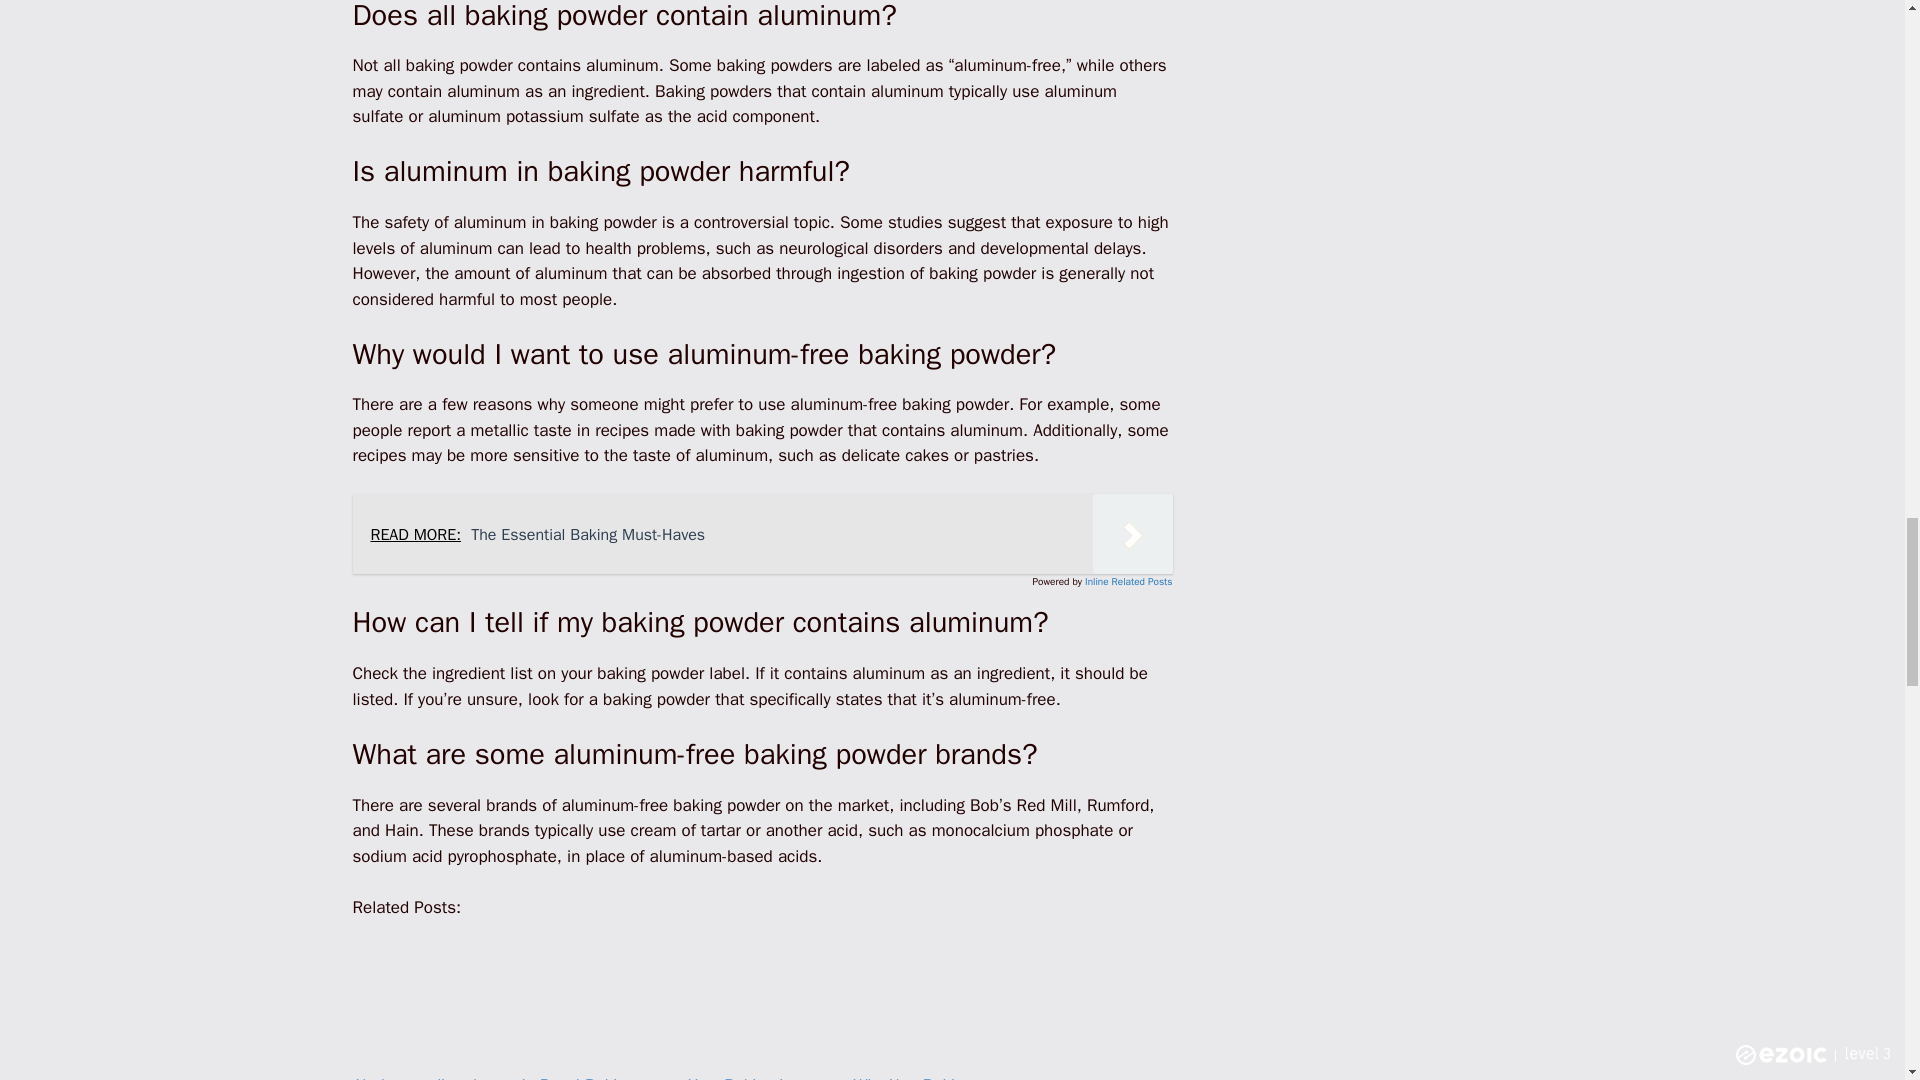 Image resolution: width=1920 pixels, height=1080 pixels. I want to click on Inline Related Posts, so click(1128, 580).